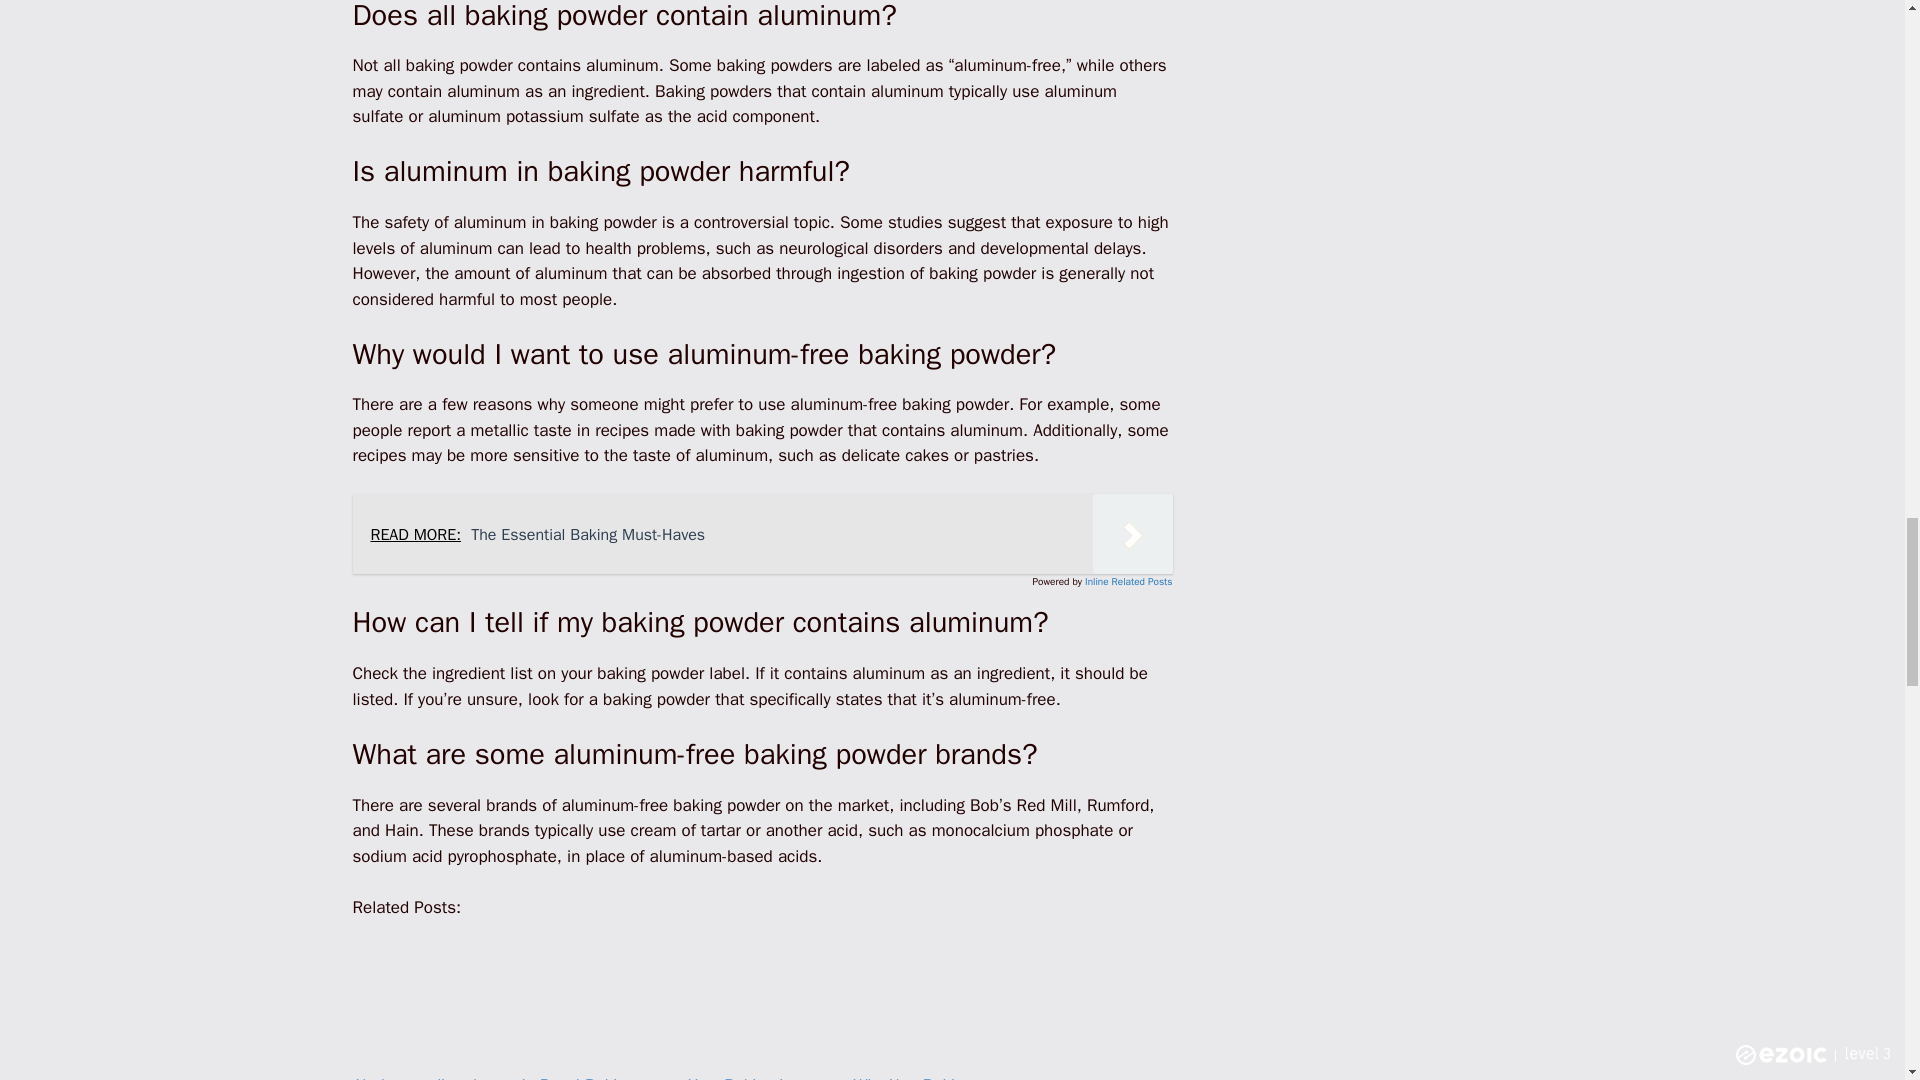 Image resolution: width=1920 pixels, height=1080 pixels. I want to click on Inline Related Posts, so click(1128, 580).